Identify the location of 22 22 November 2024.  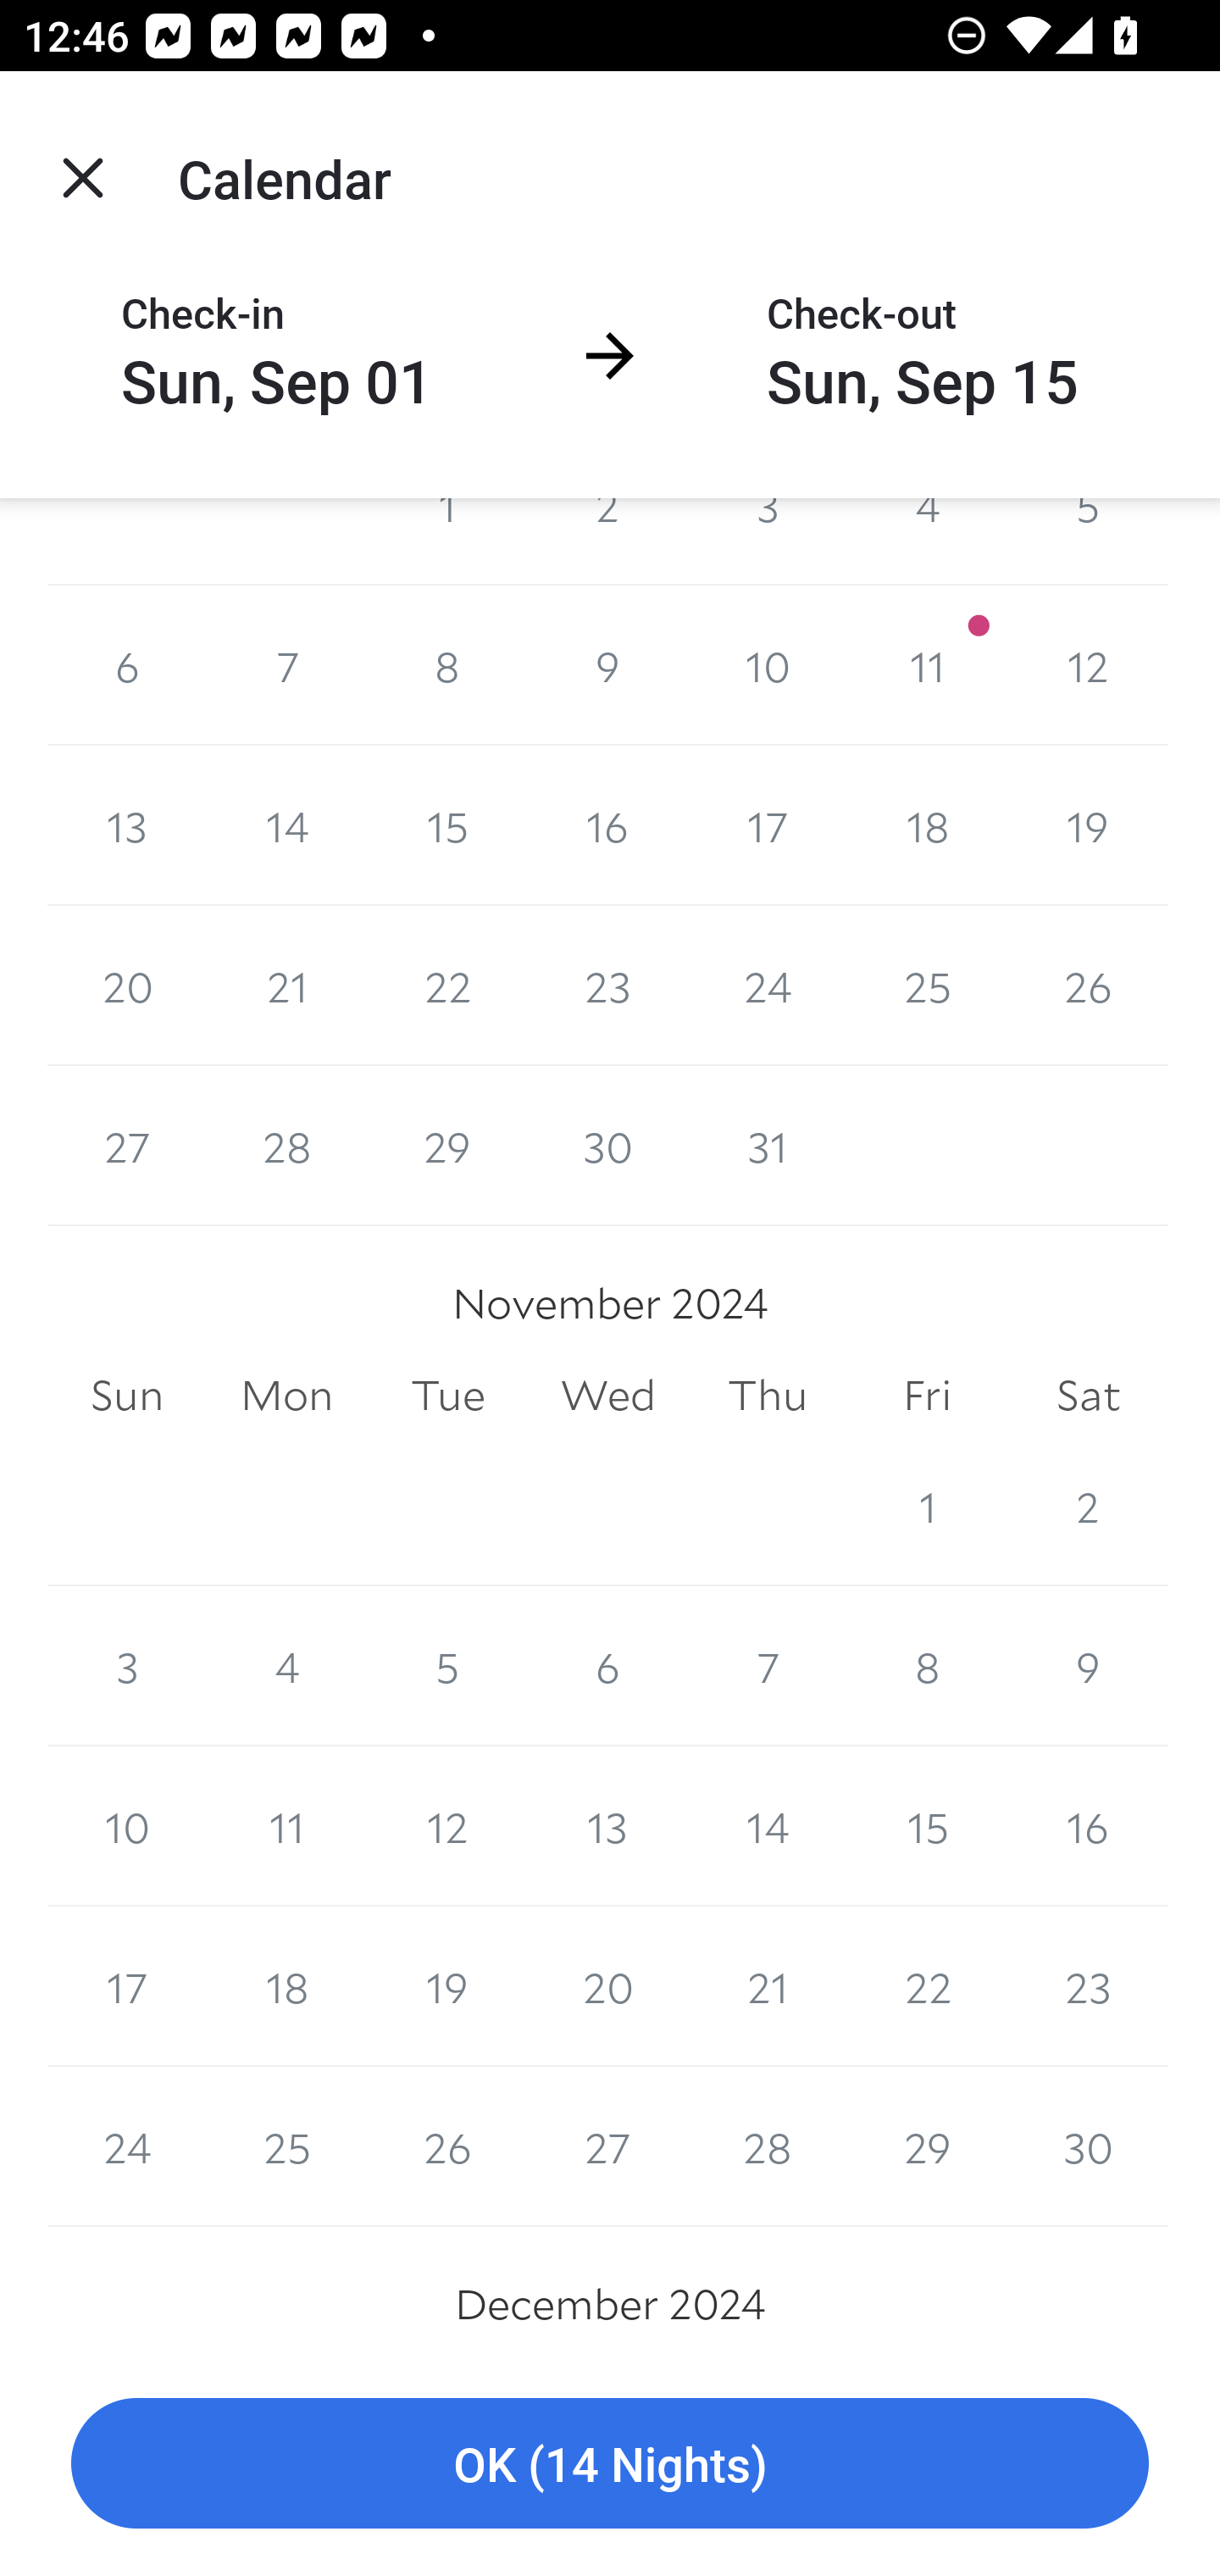
(927, 1986).